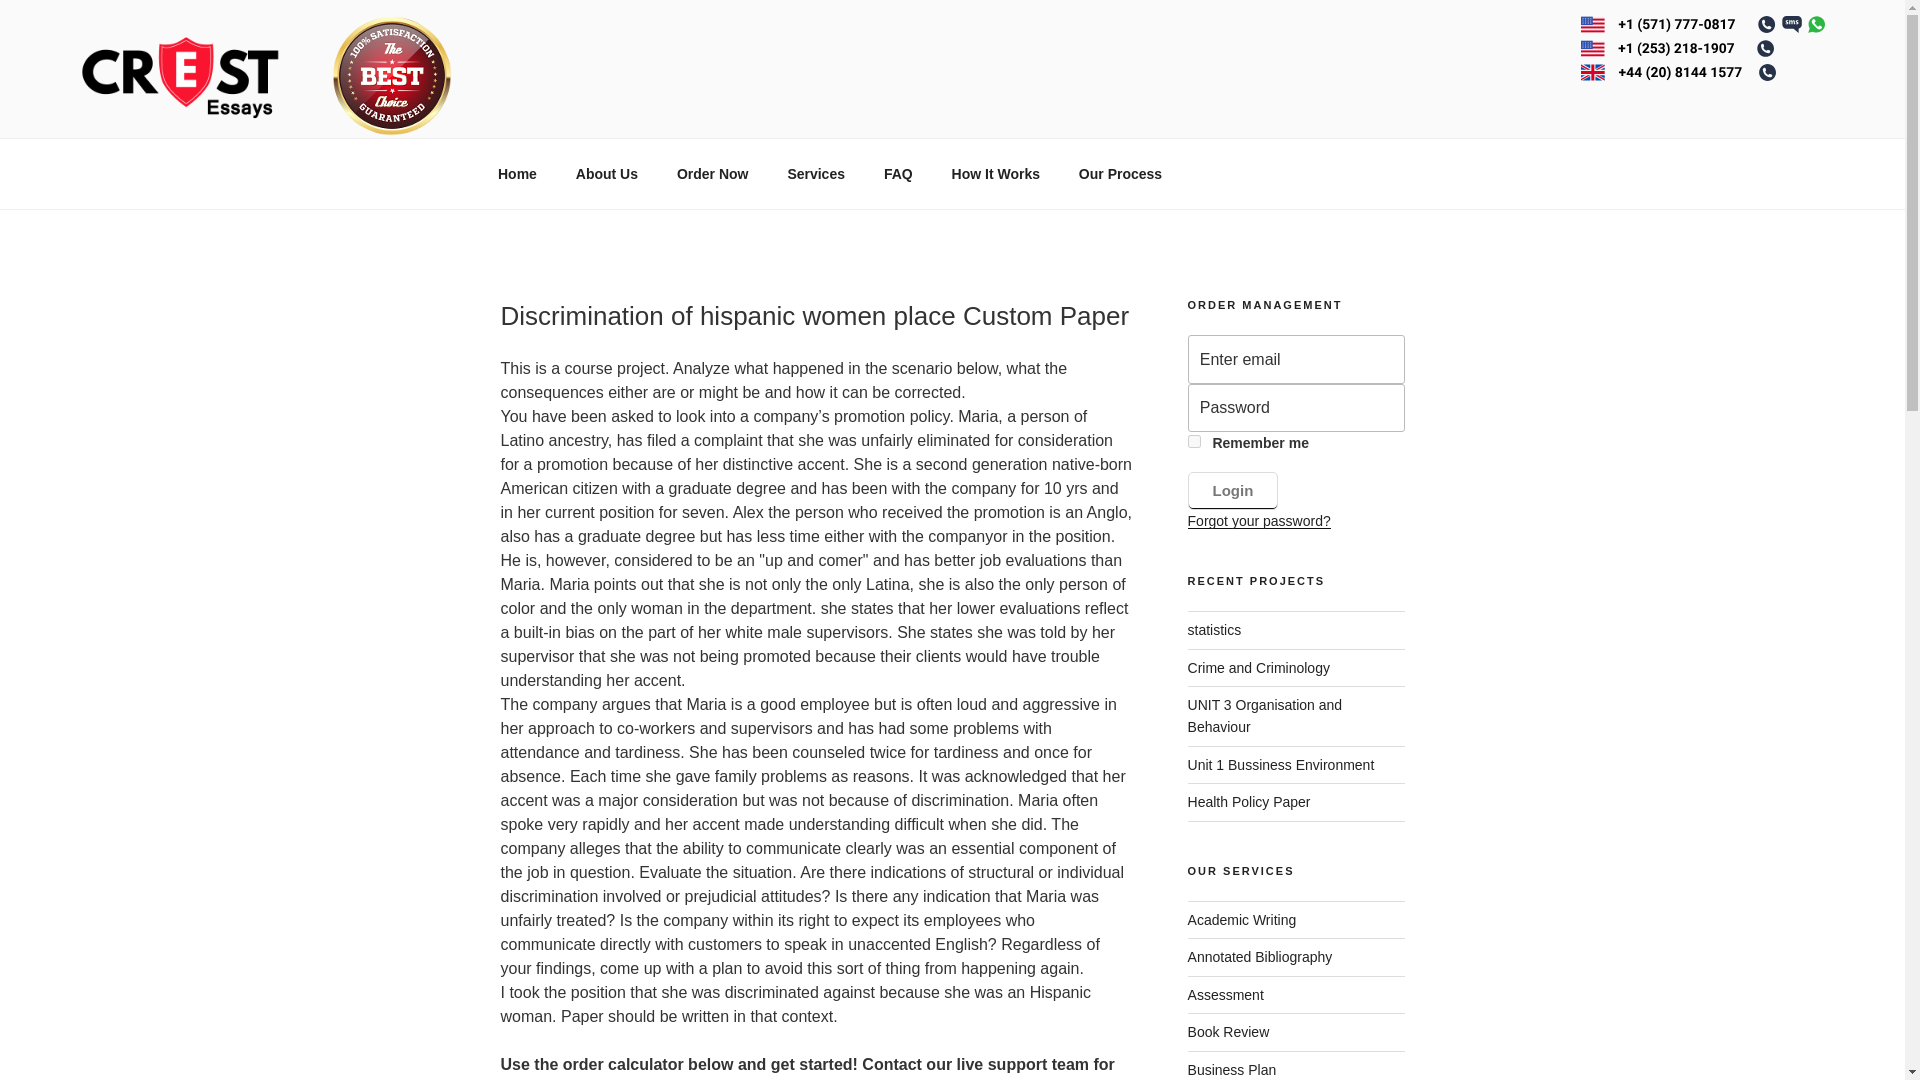 The width and height of the screenshot is (1920, 1080). Describe the element at coordinates (1233, 490) in the screenshot. I see `Login` at that location.